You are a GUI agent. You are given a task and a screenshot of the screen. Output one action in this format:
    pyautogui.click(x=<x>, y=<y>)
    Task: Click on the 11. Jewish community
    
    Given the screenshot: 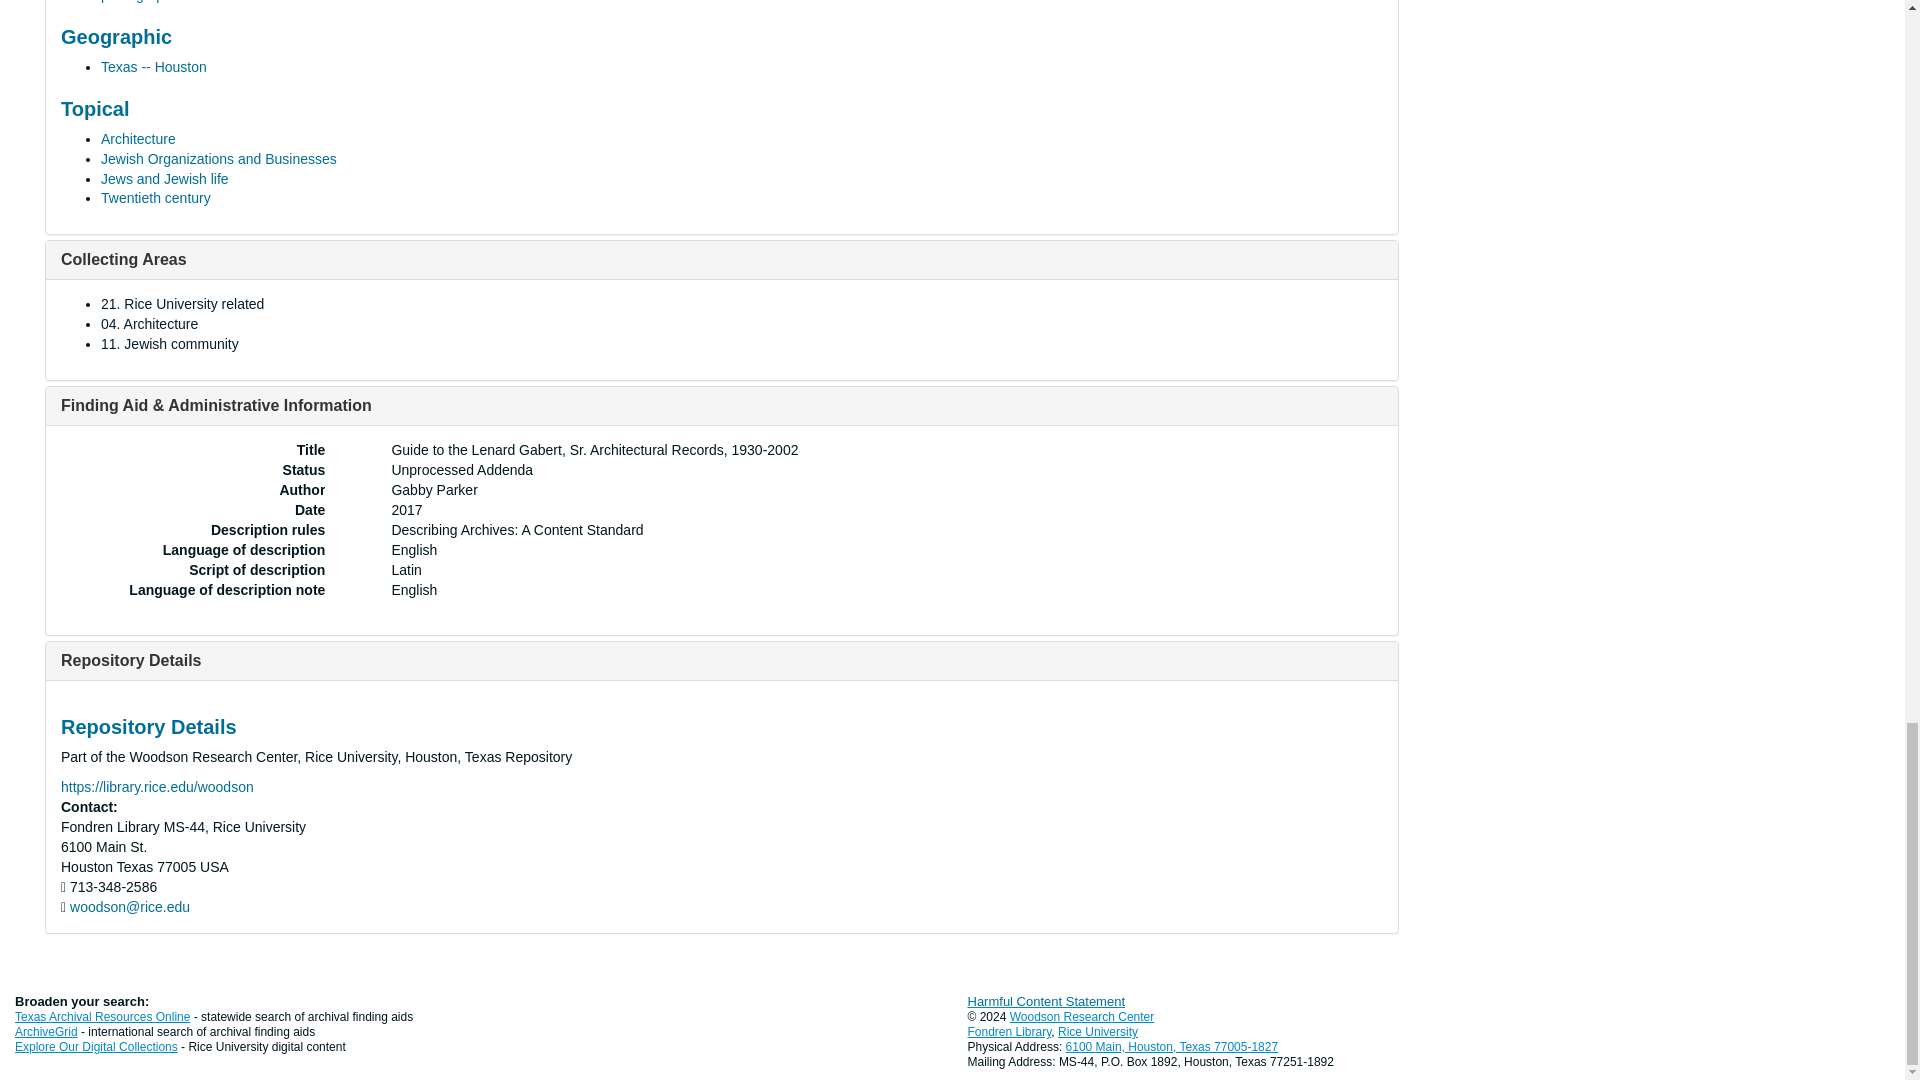 What is the action you would take?
    pyautogui.click(x=170, y=344)
    